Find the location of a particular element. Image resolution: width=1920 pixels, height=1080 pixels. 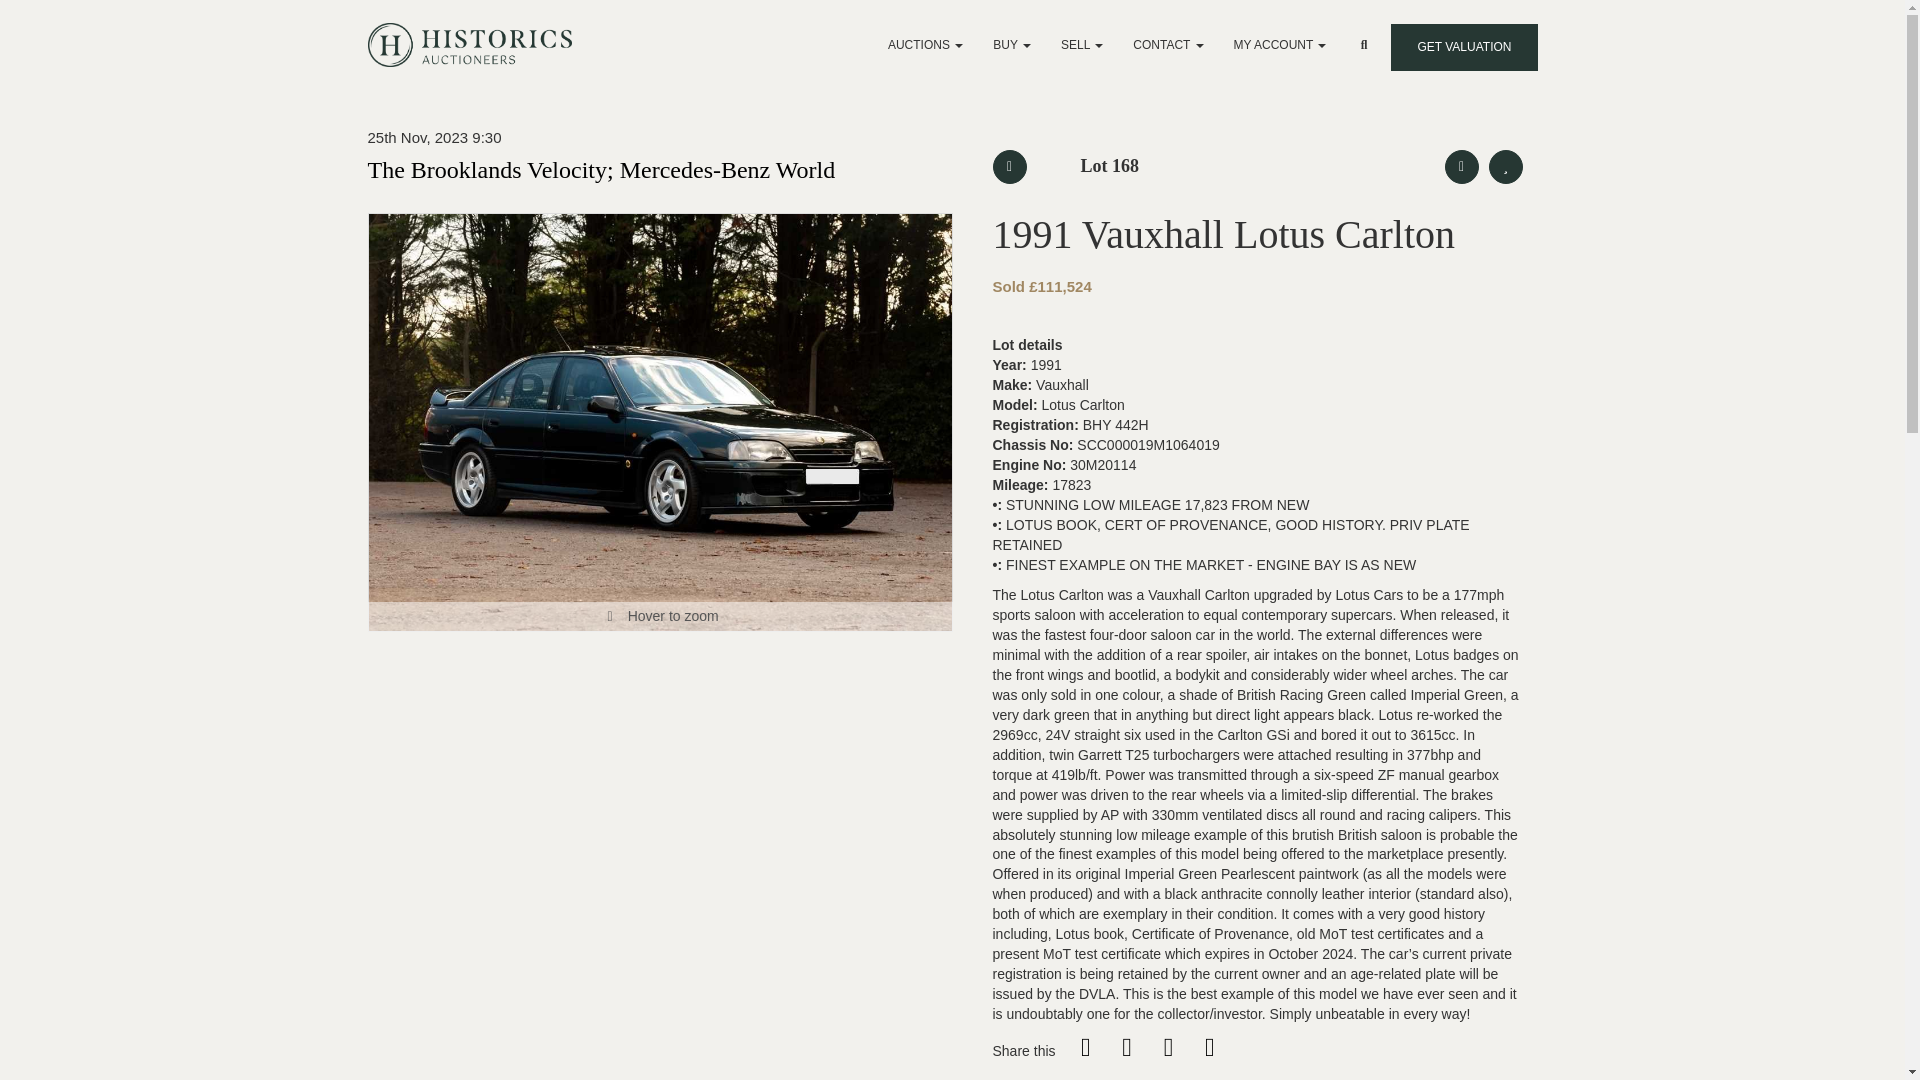

MY ACCOUNT is located at coordinates (1280, 44).